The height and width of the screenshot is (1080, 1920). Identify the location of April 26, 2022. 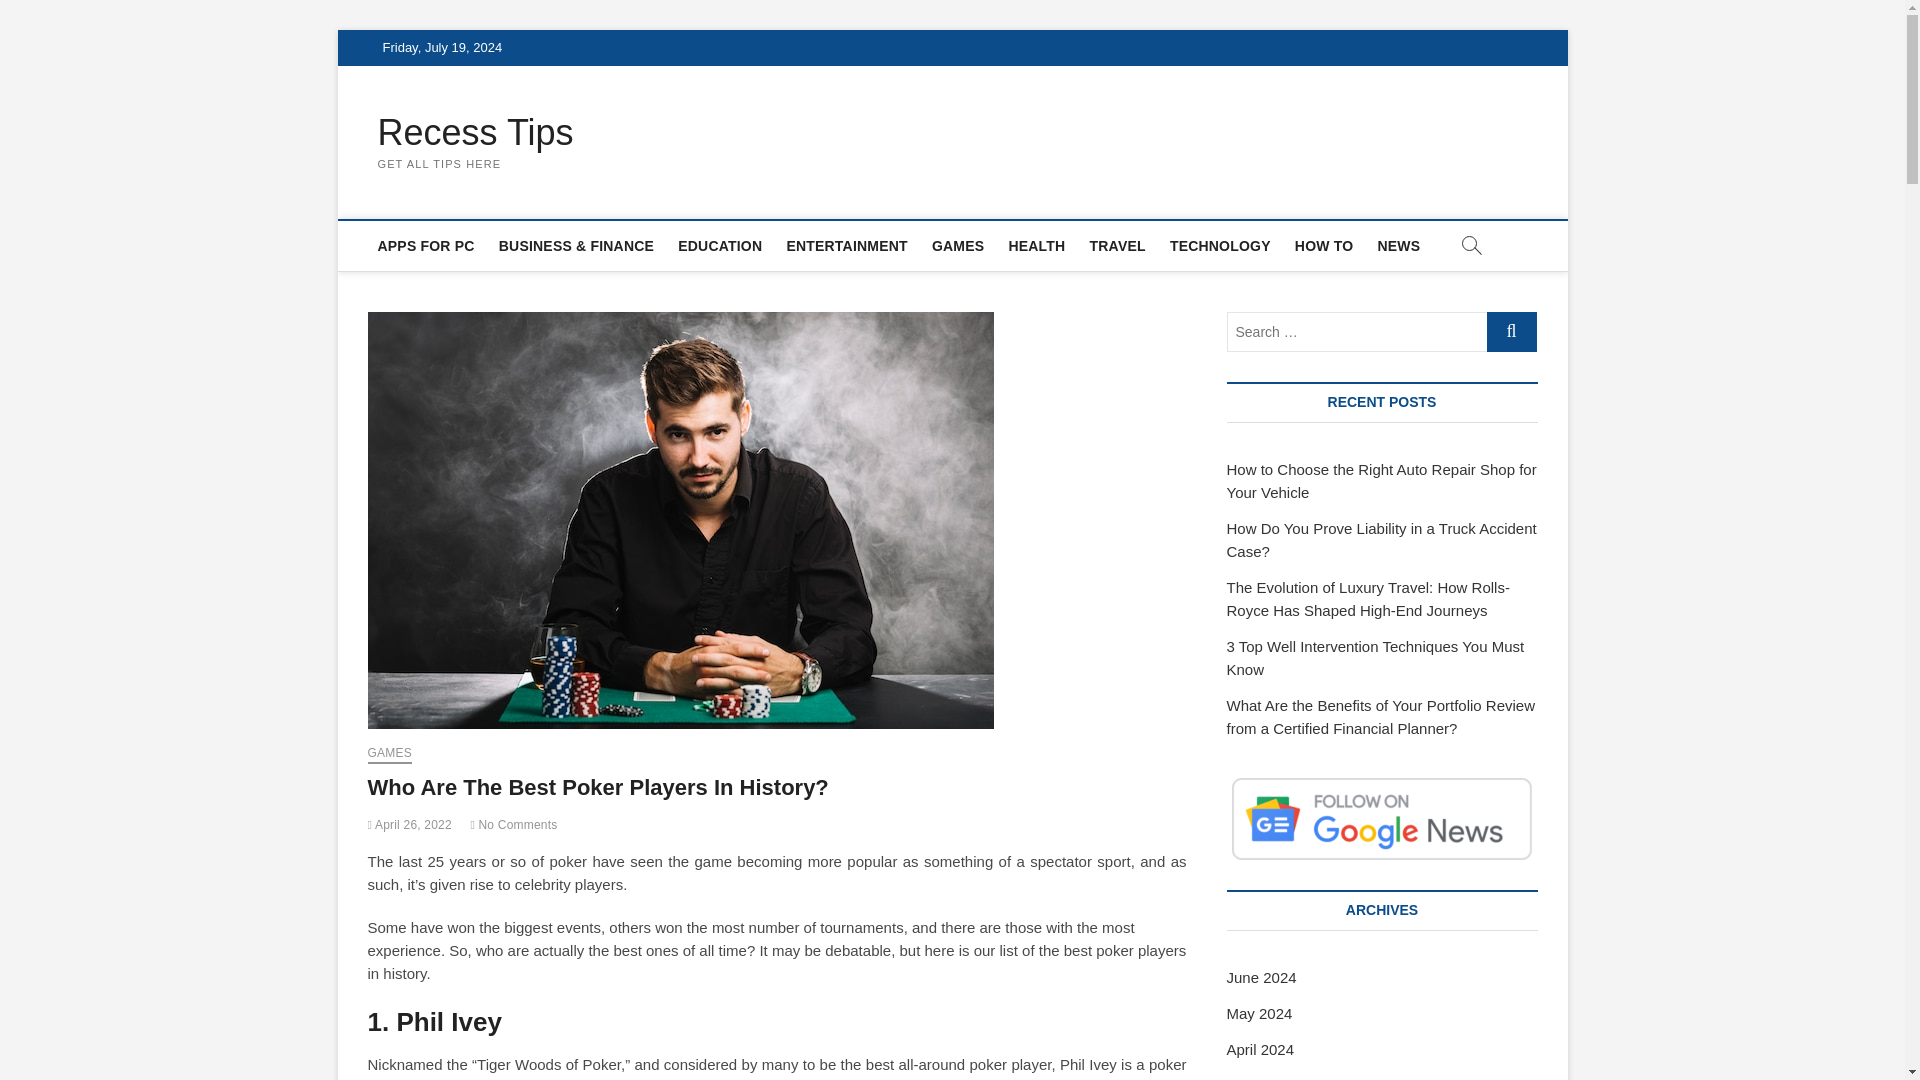
(410, 824).